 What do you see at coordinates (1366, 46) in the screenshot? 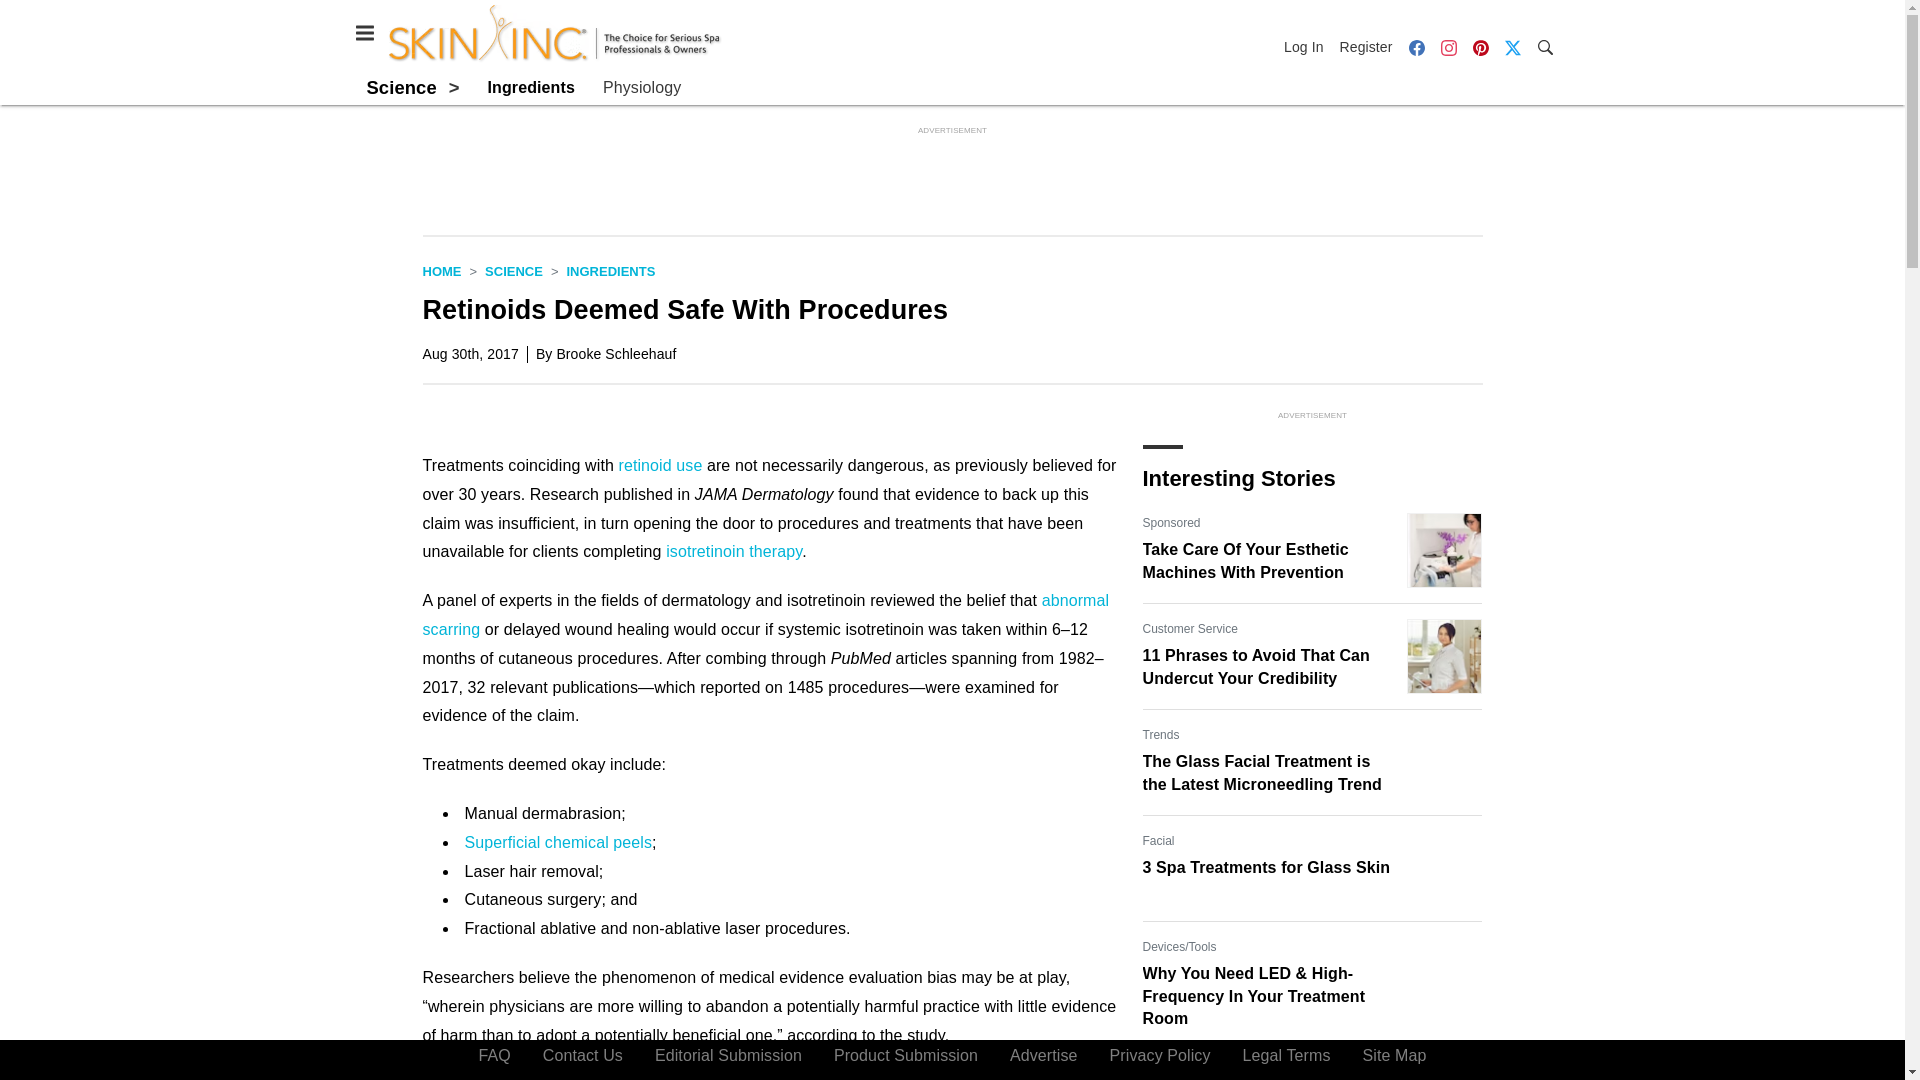
I see `Register` at bounding box center [1366, 46].